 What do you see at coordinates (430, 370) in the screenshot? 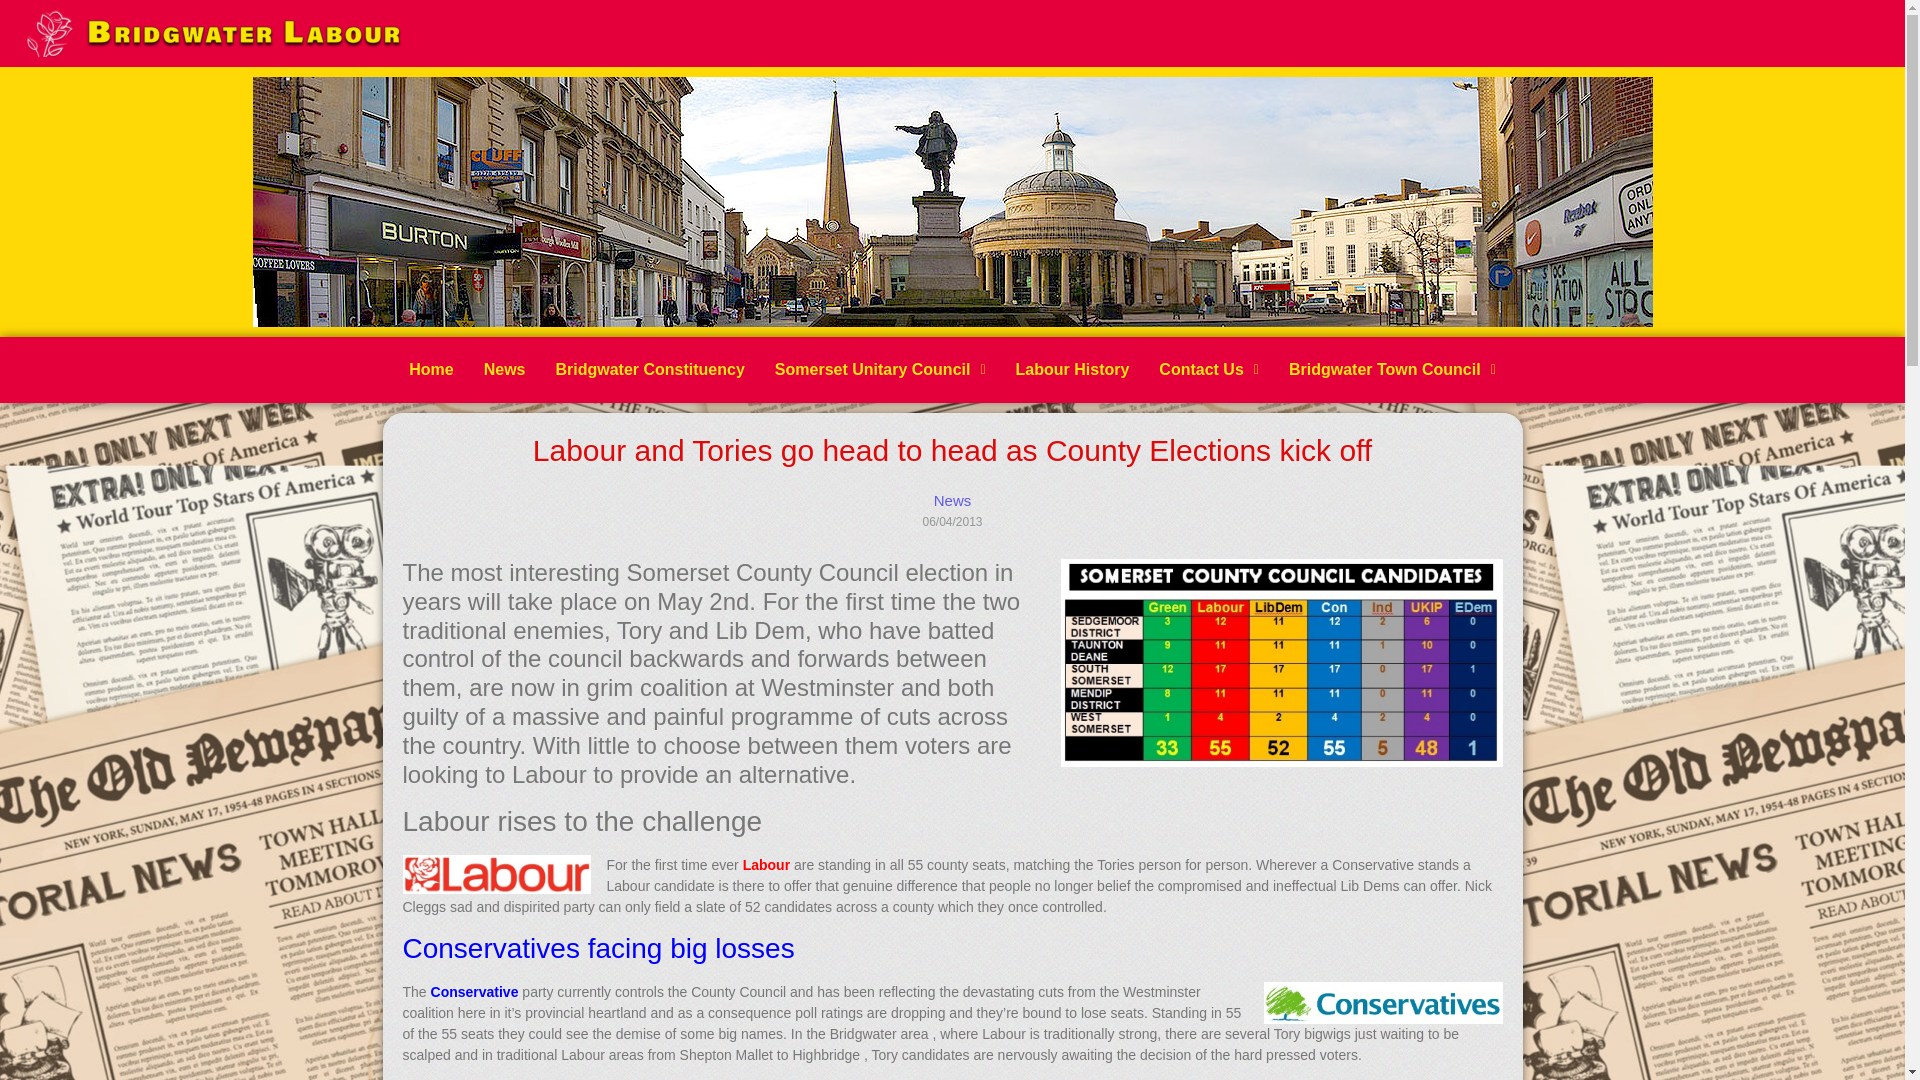
I see `Home` at bounding box center [430, 370].